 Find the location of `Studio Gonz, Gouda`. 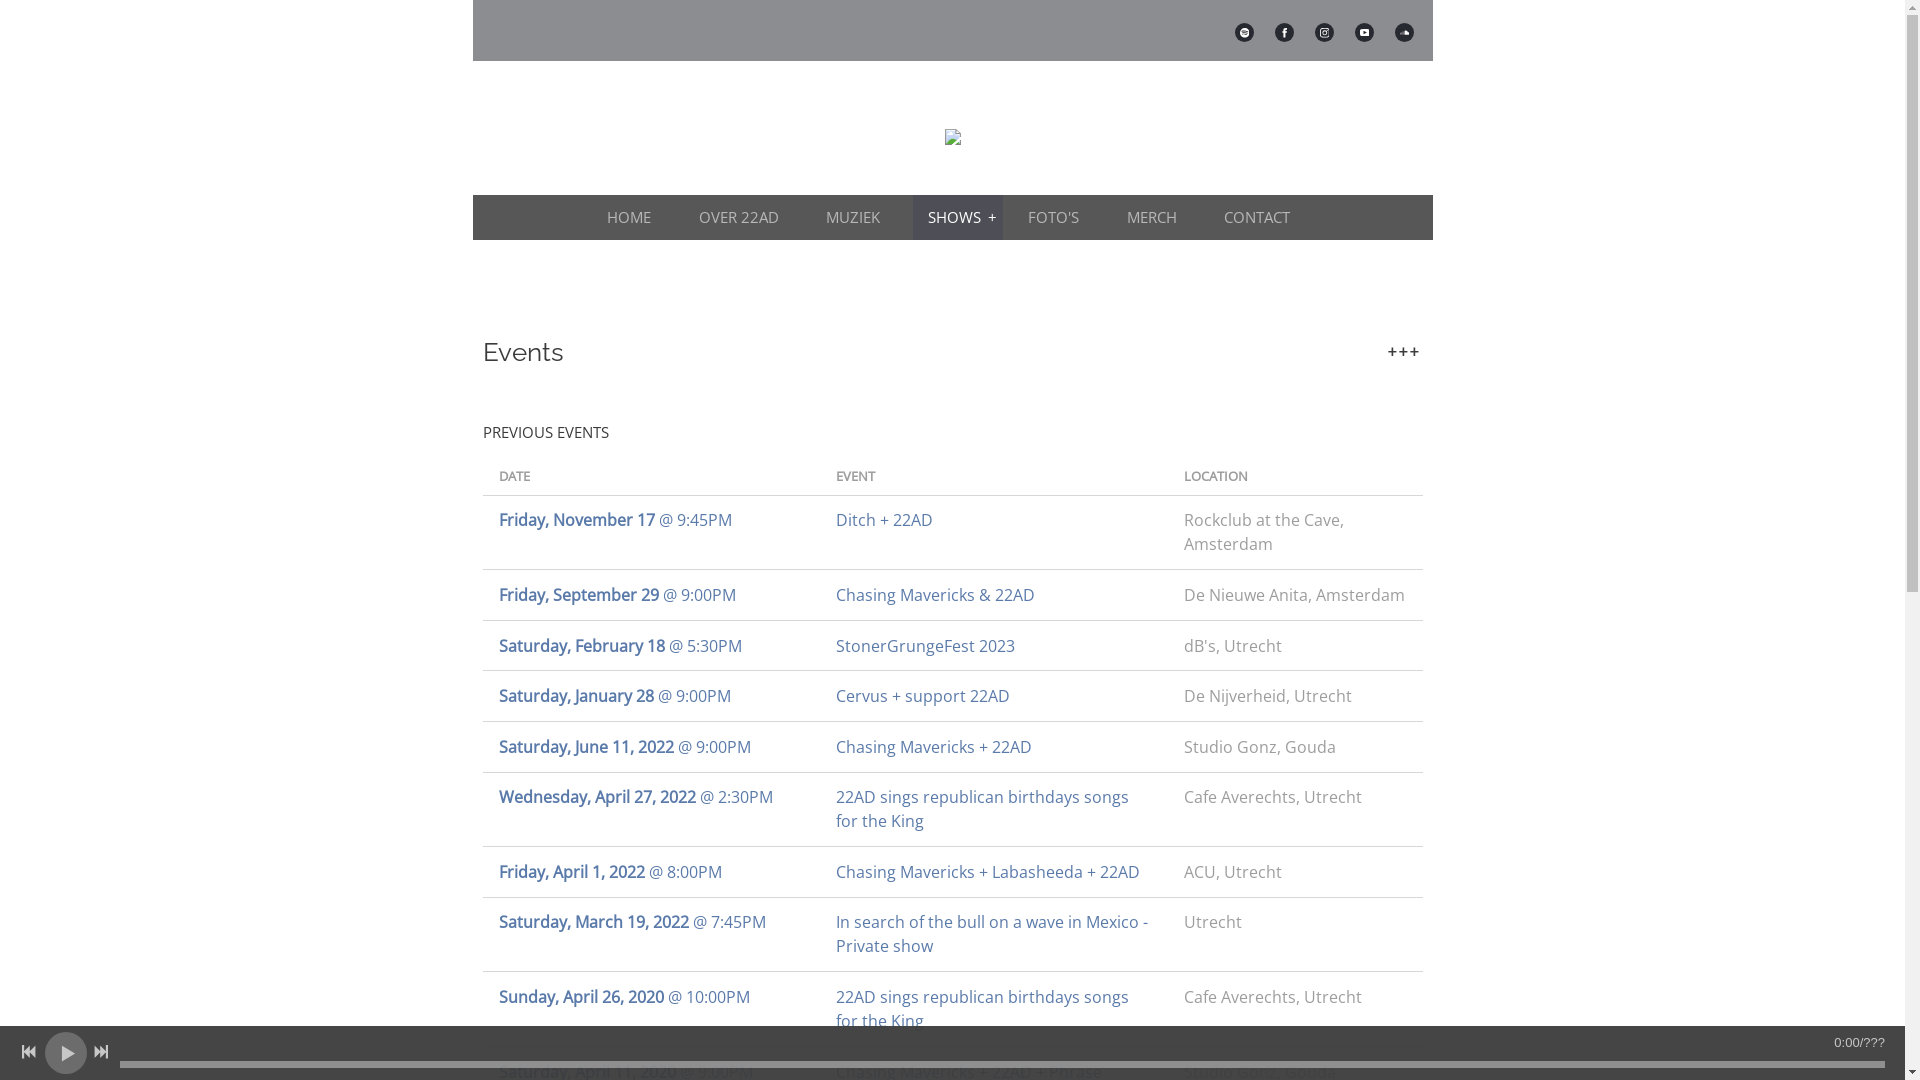

Studio Gonz, Gouda is located at coordinates (1295, 746).